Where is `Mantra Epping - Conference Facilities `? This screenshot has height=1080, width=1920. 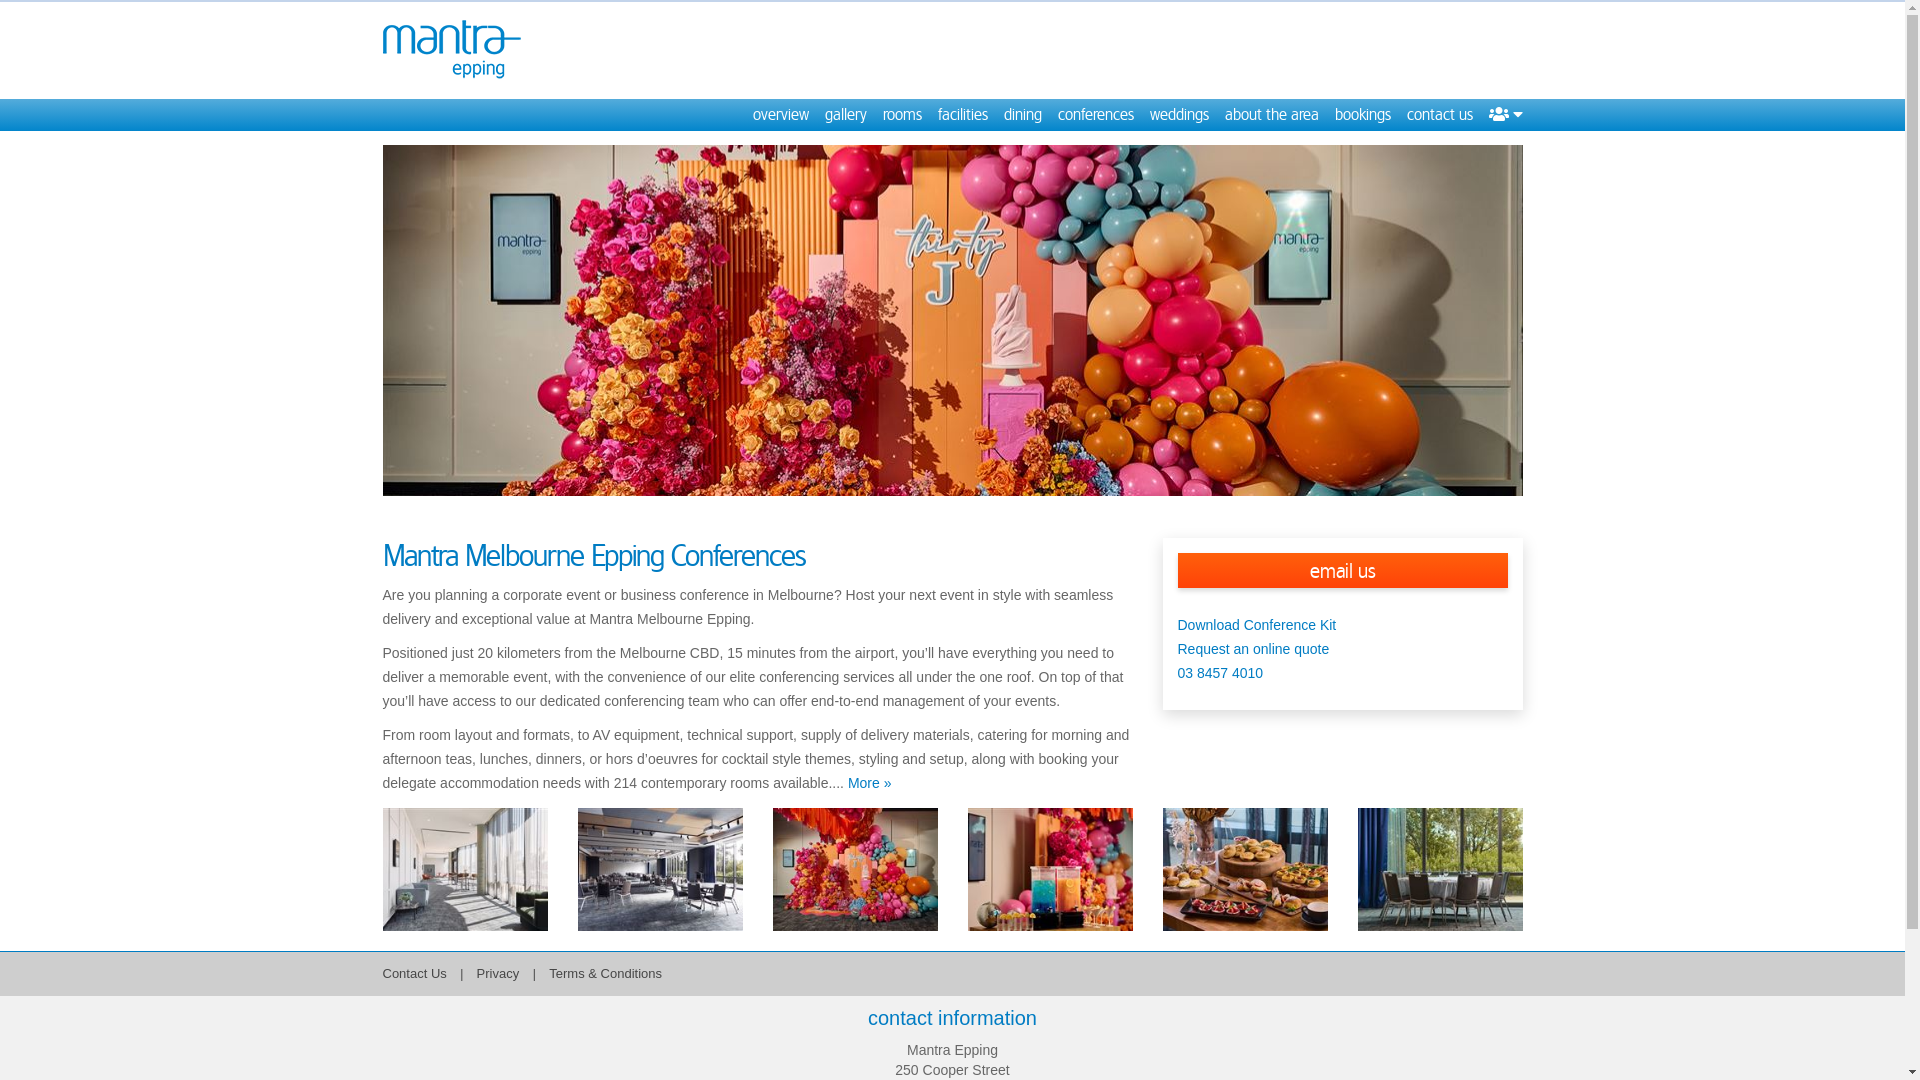 Mantra Epping - Conference Facilities  is located at coordinates (1440, 870).